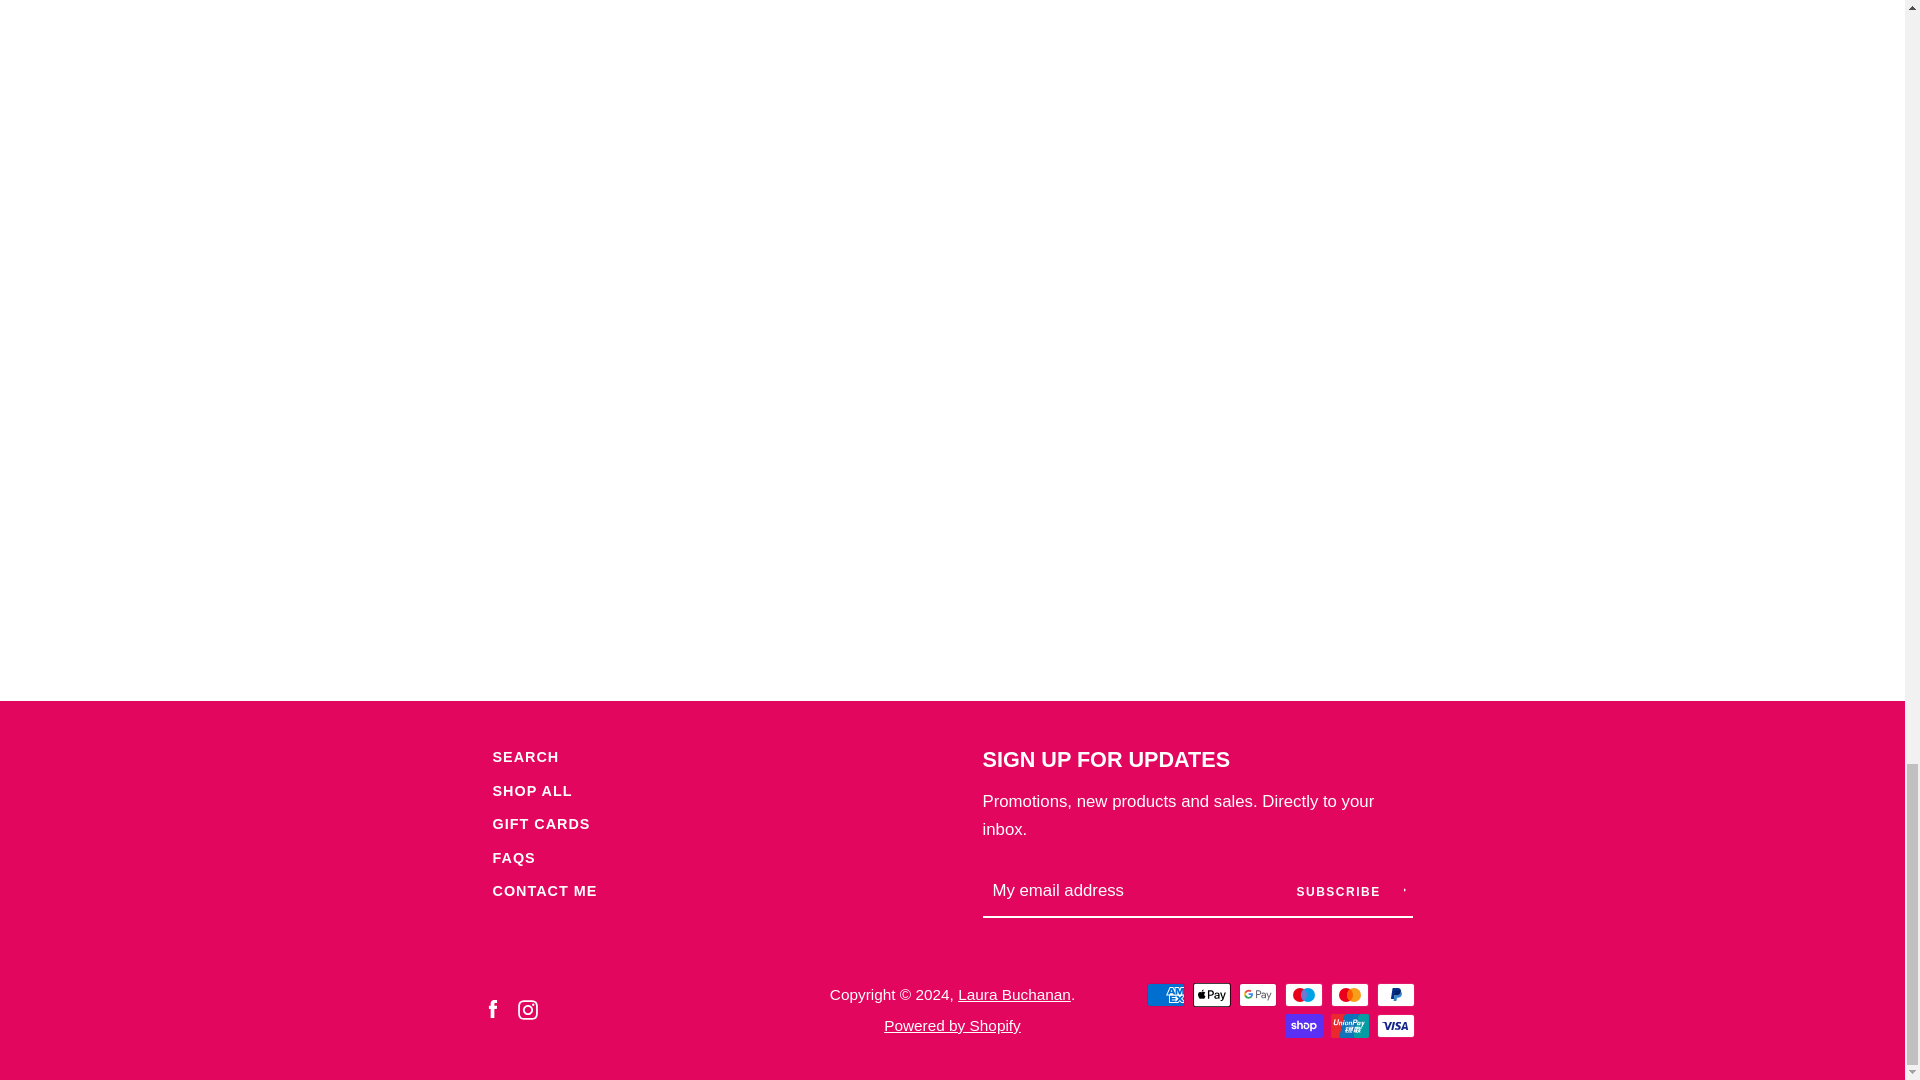 The height and width of the screenshot is (1080, 1920). Describe the element at coordinates (1257, 994) in the screenshot. I see `Google Pay` at that location.